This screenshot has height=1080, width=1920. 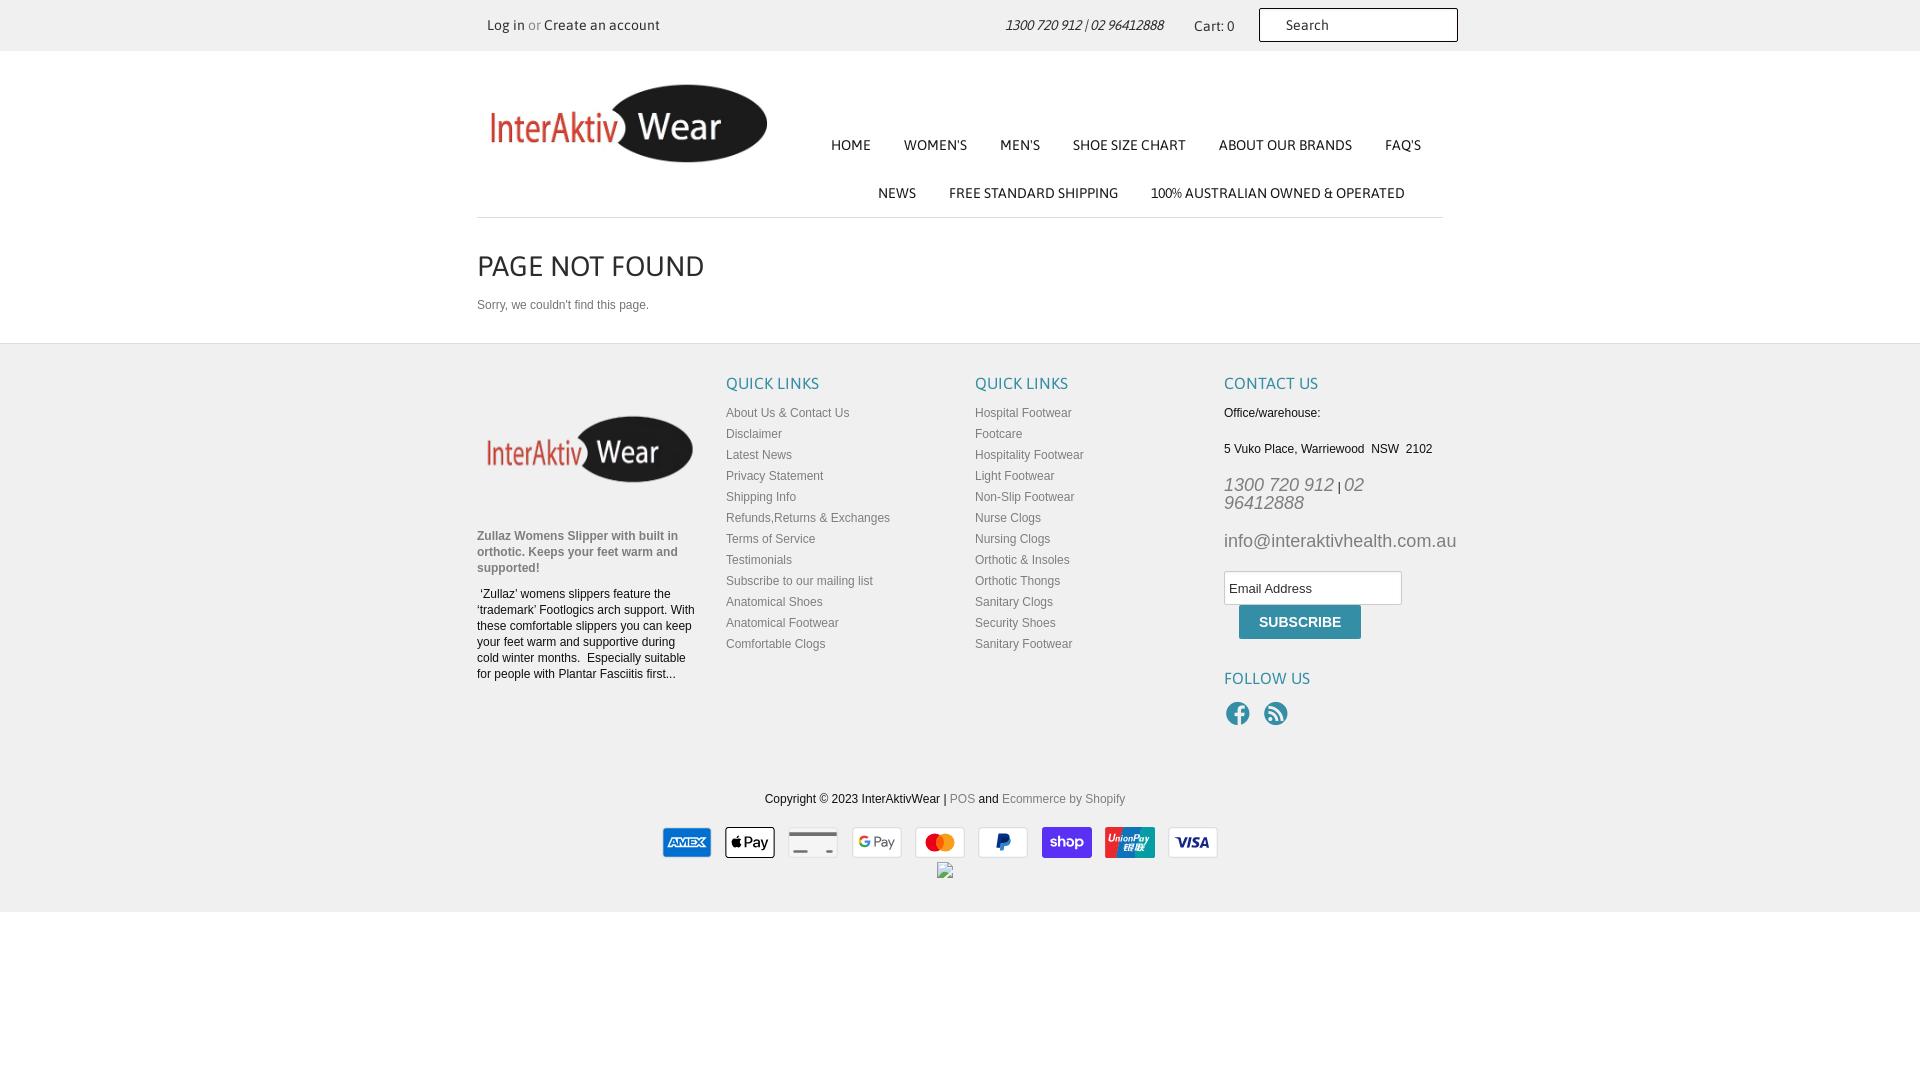 What do you see at coordinates (1016, 623) in the screenshot?
I see `Security Shoes` at bounding box center [1016, 623].